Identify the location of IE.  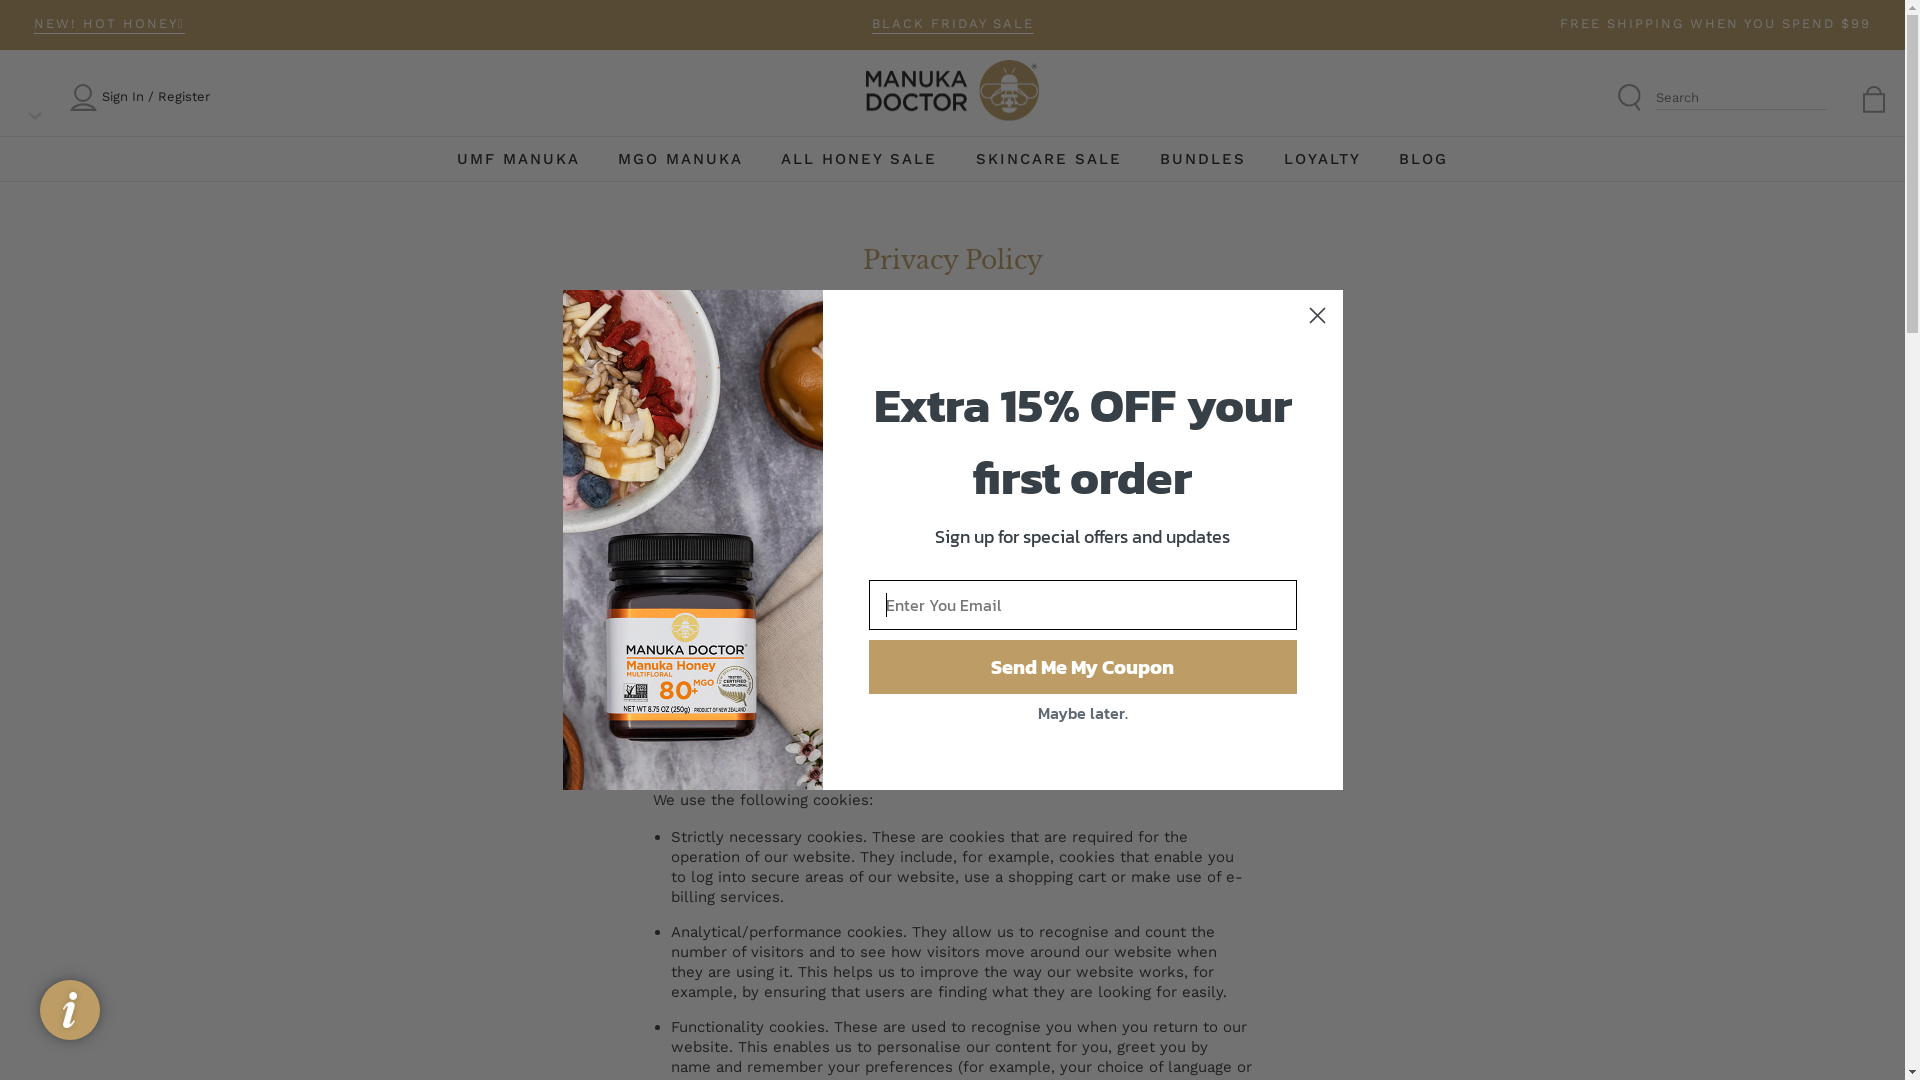
(1087, 590).